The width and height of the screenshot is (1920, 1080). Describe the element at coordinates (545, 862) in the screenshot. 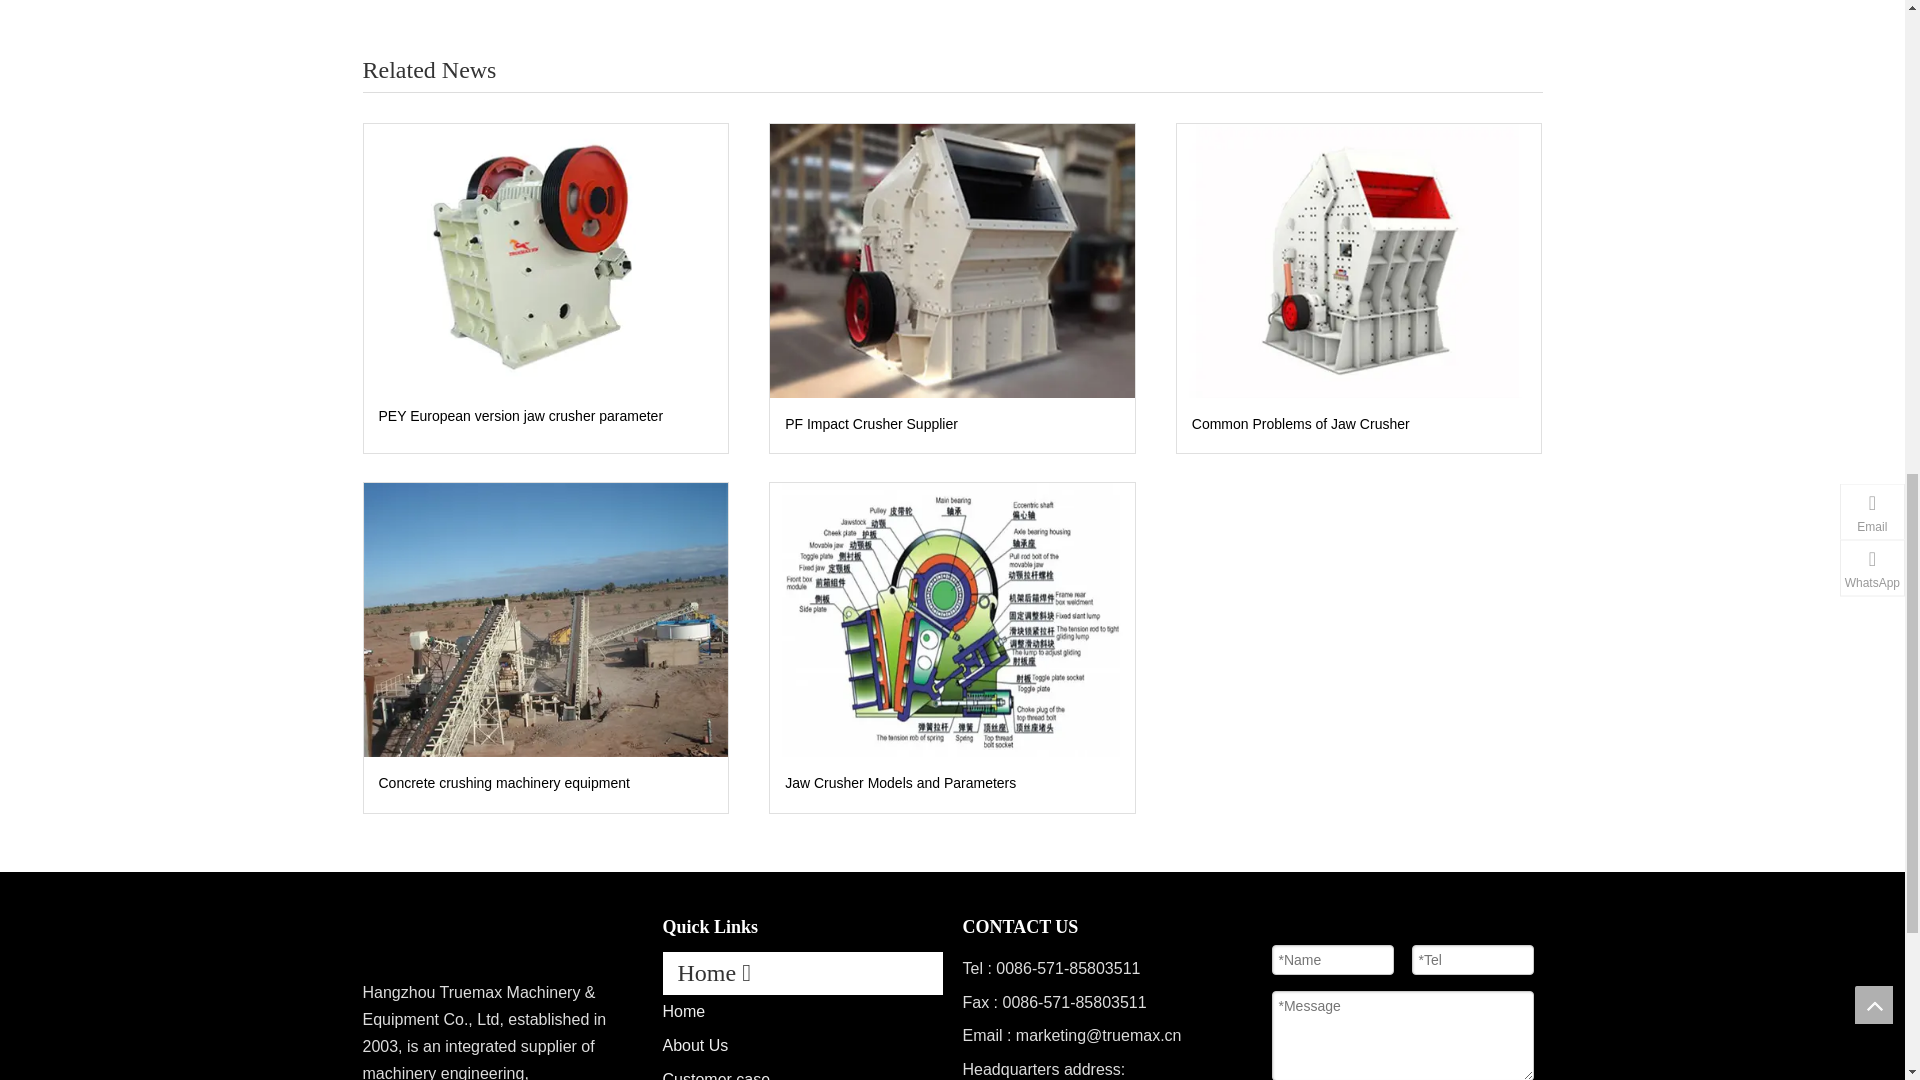

I see `Concrete crushing machinery equipment` at that location.